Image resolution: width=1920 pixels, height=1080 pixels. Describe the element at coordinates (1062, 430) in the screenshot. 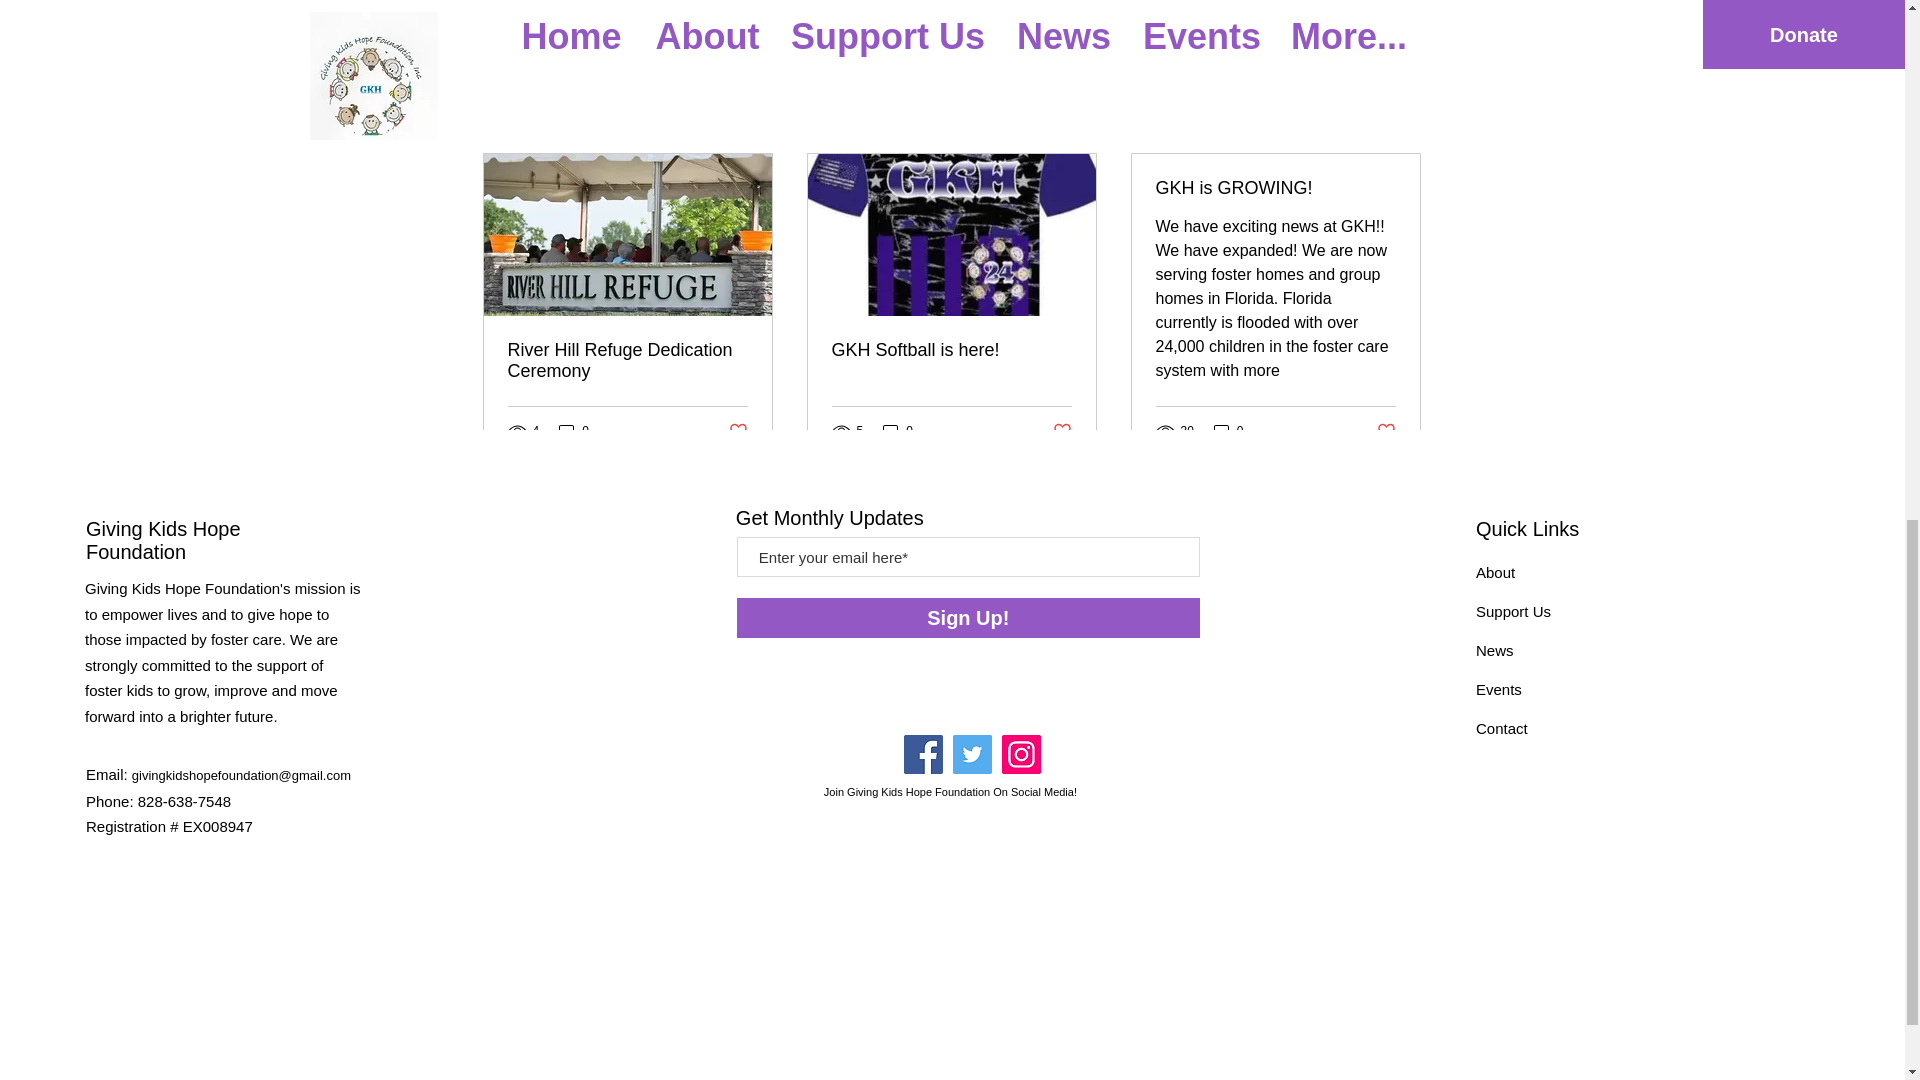

I see `Post not marked as liked` at that location.